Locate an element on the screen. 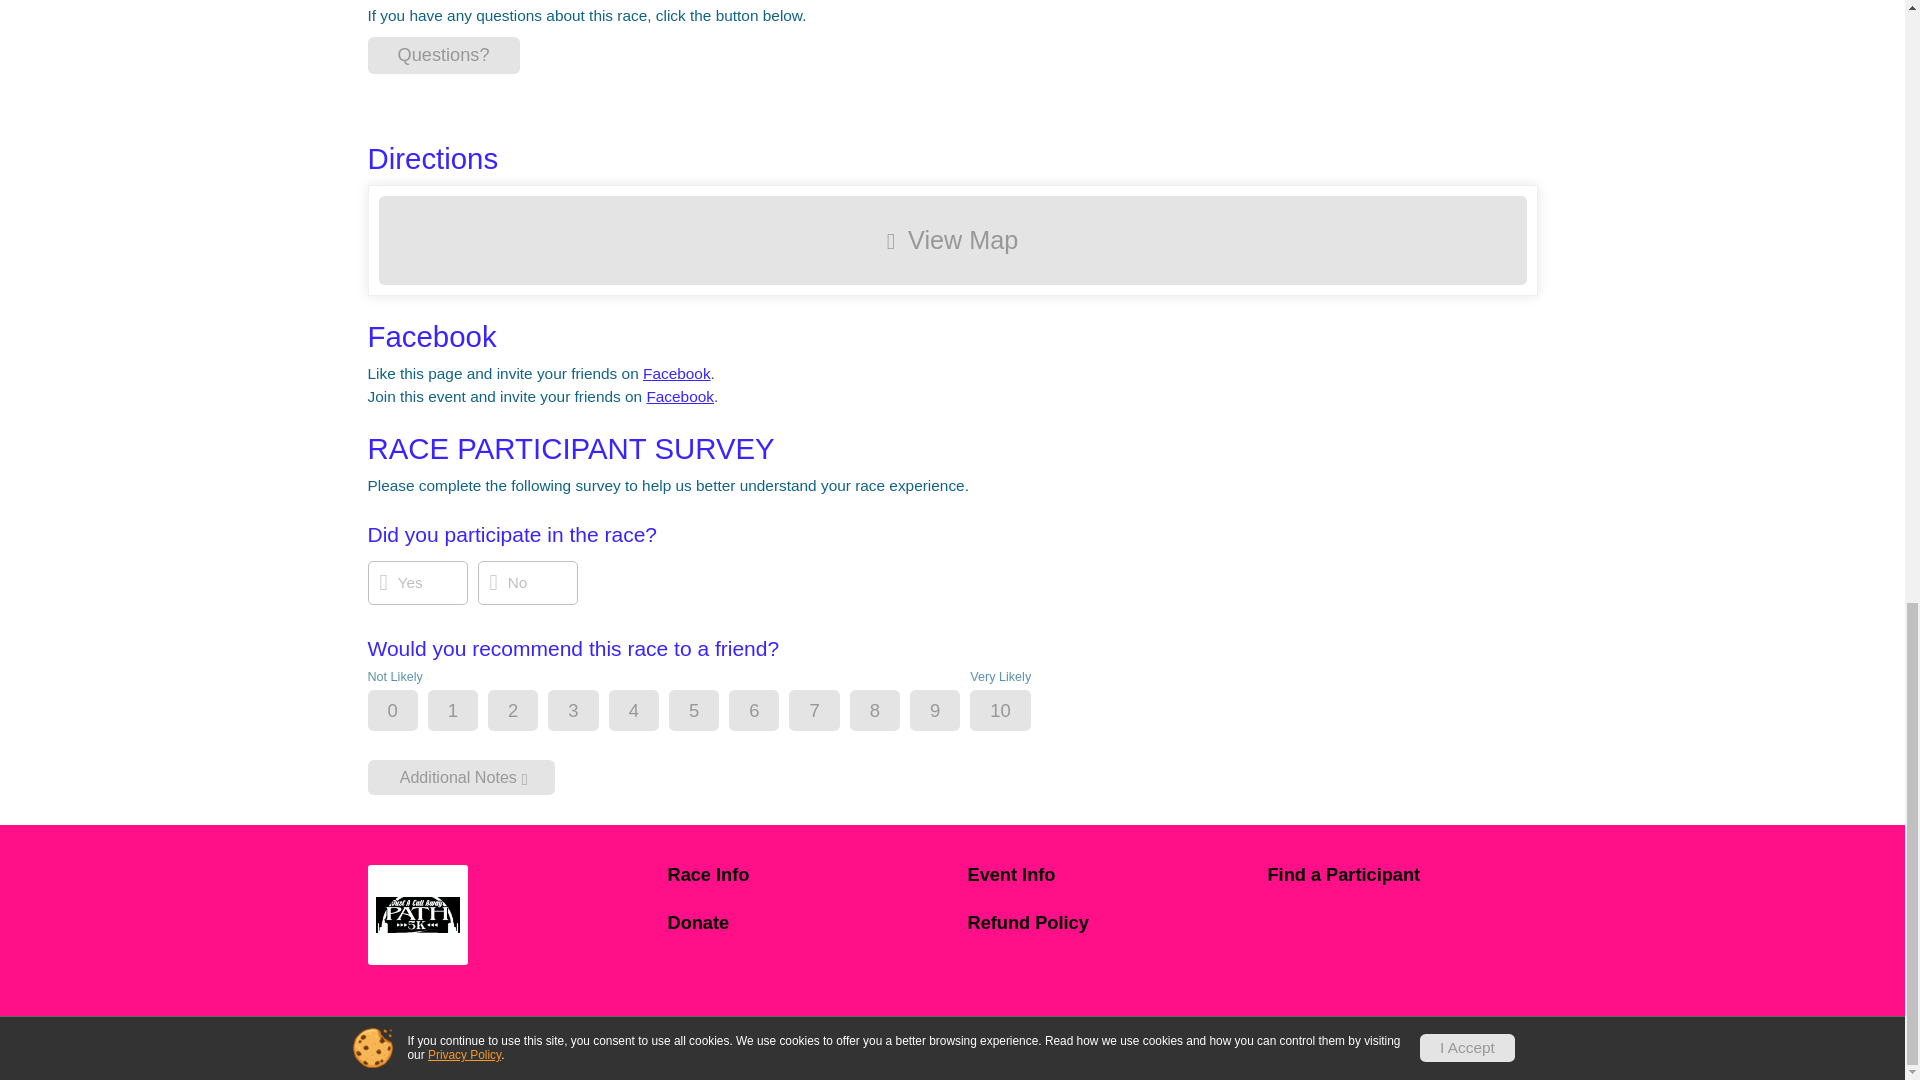  0 is located at coordinates (410, 712).